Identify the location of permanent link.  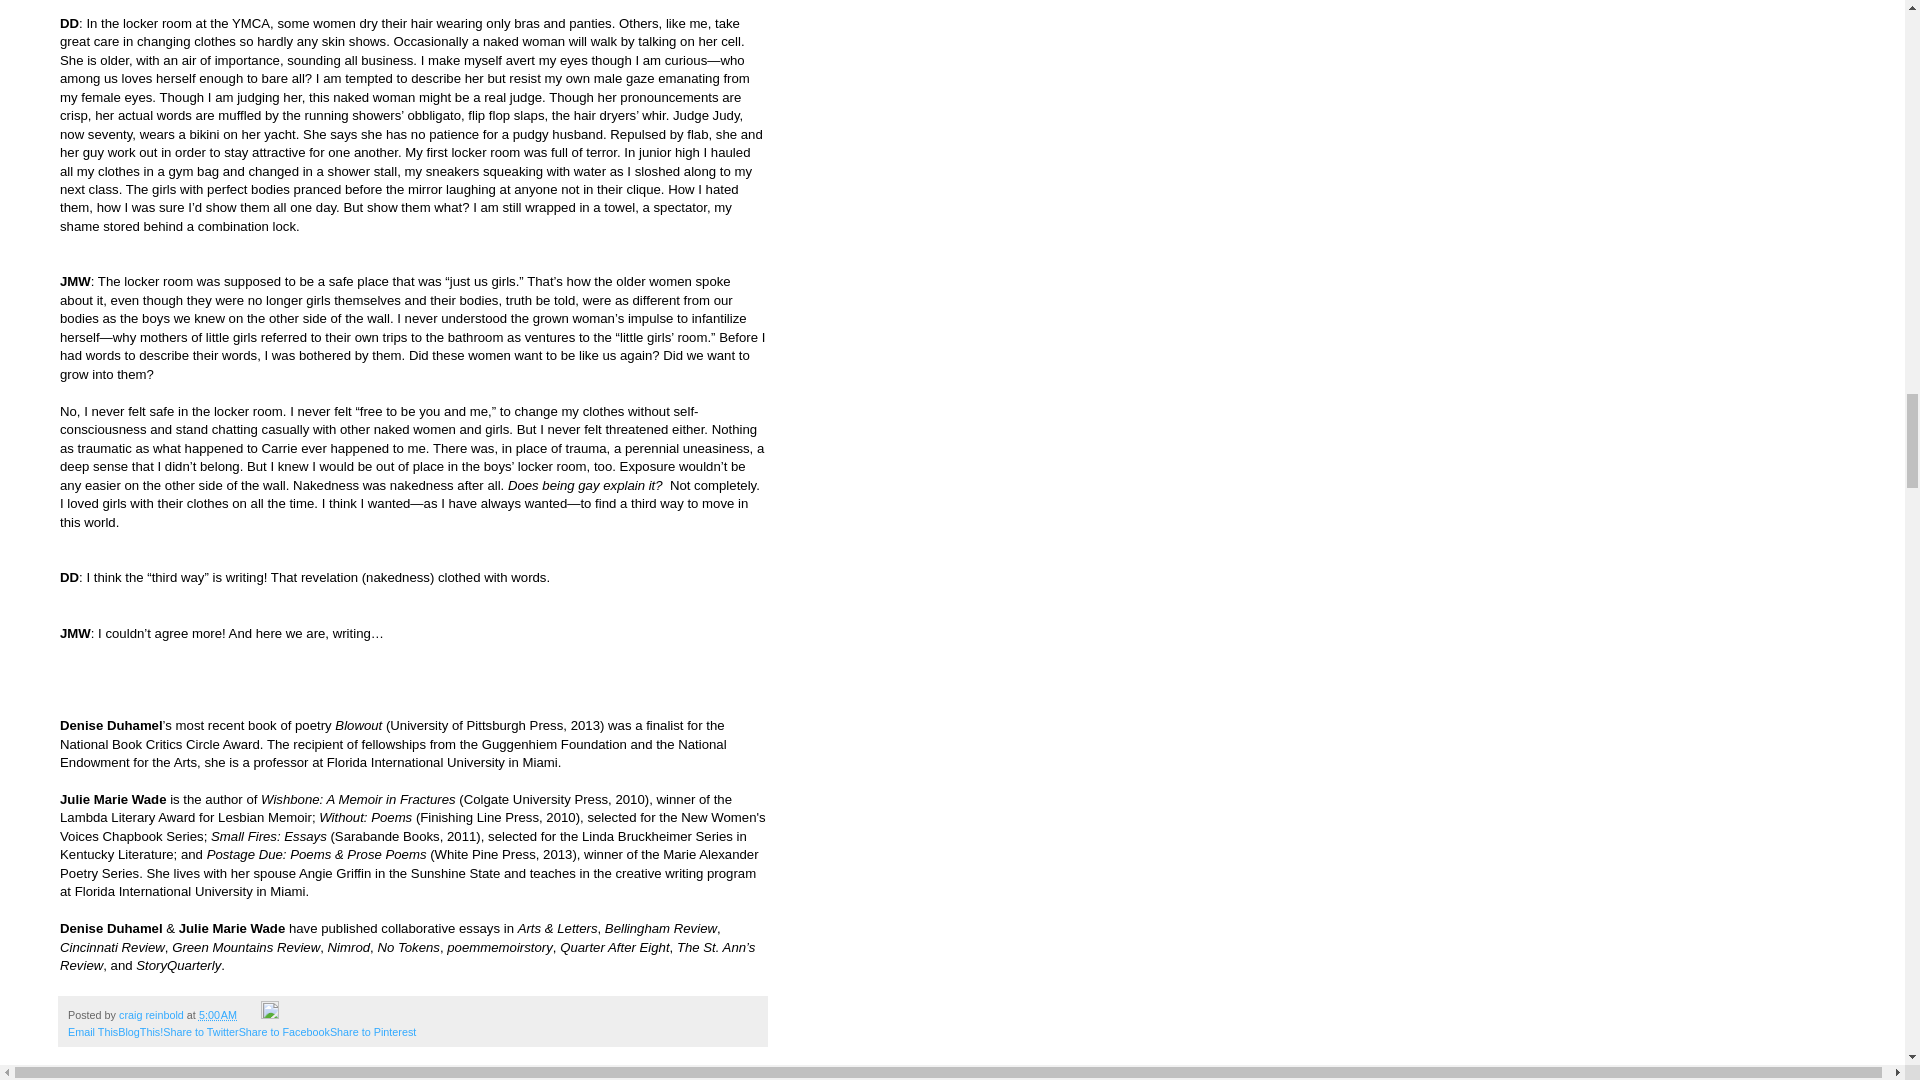
(218, 1014).